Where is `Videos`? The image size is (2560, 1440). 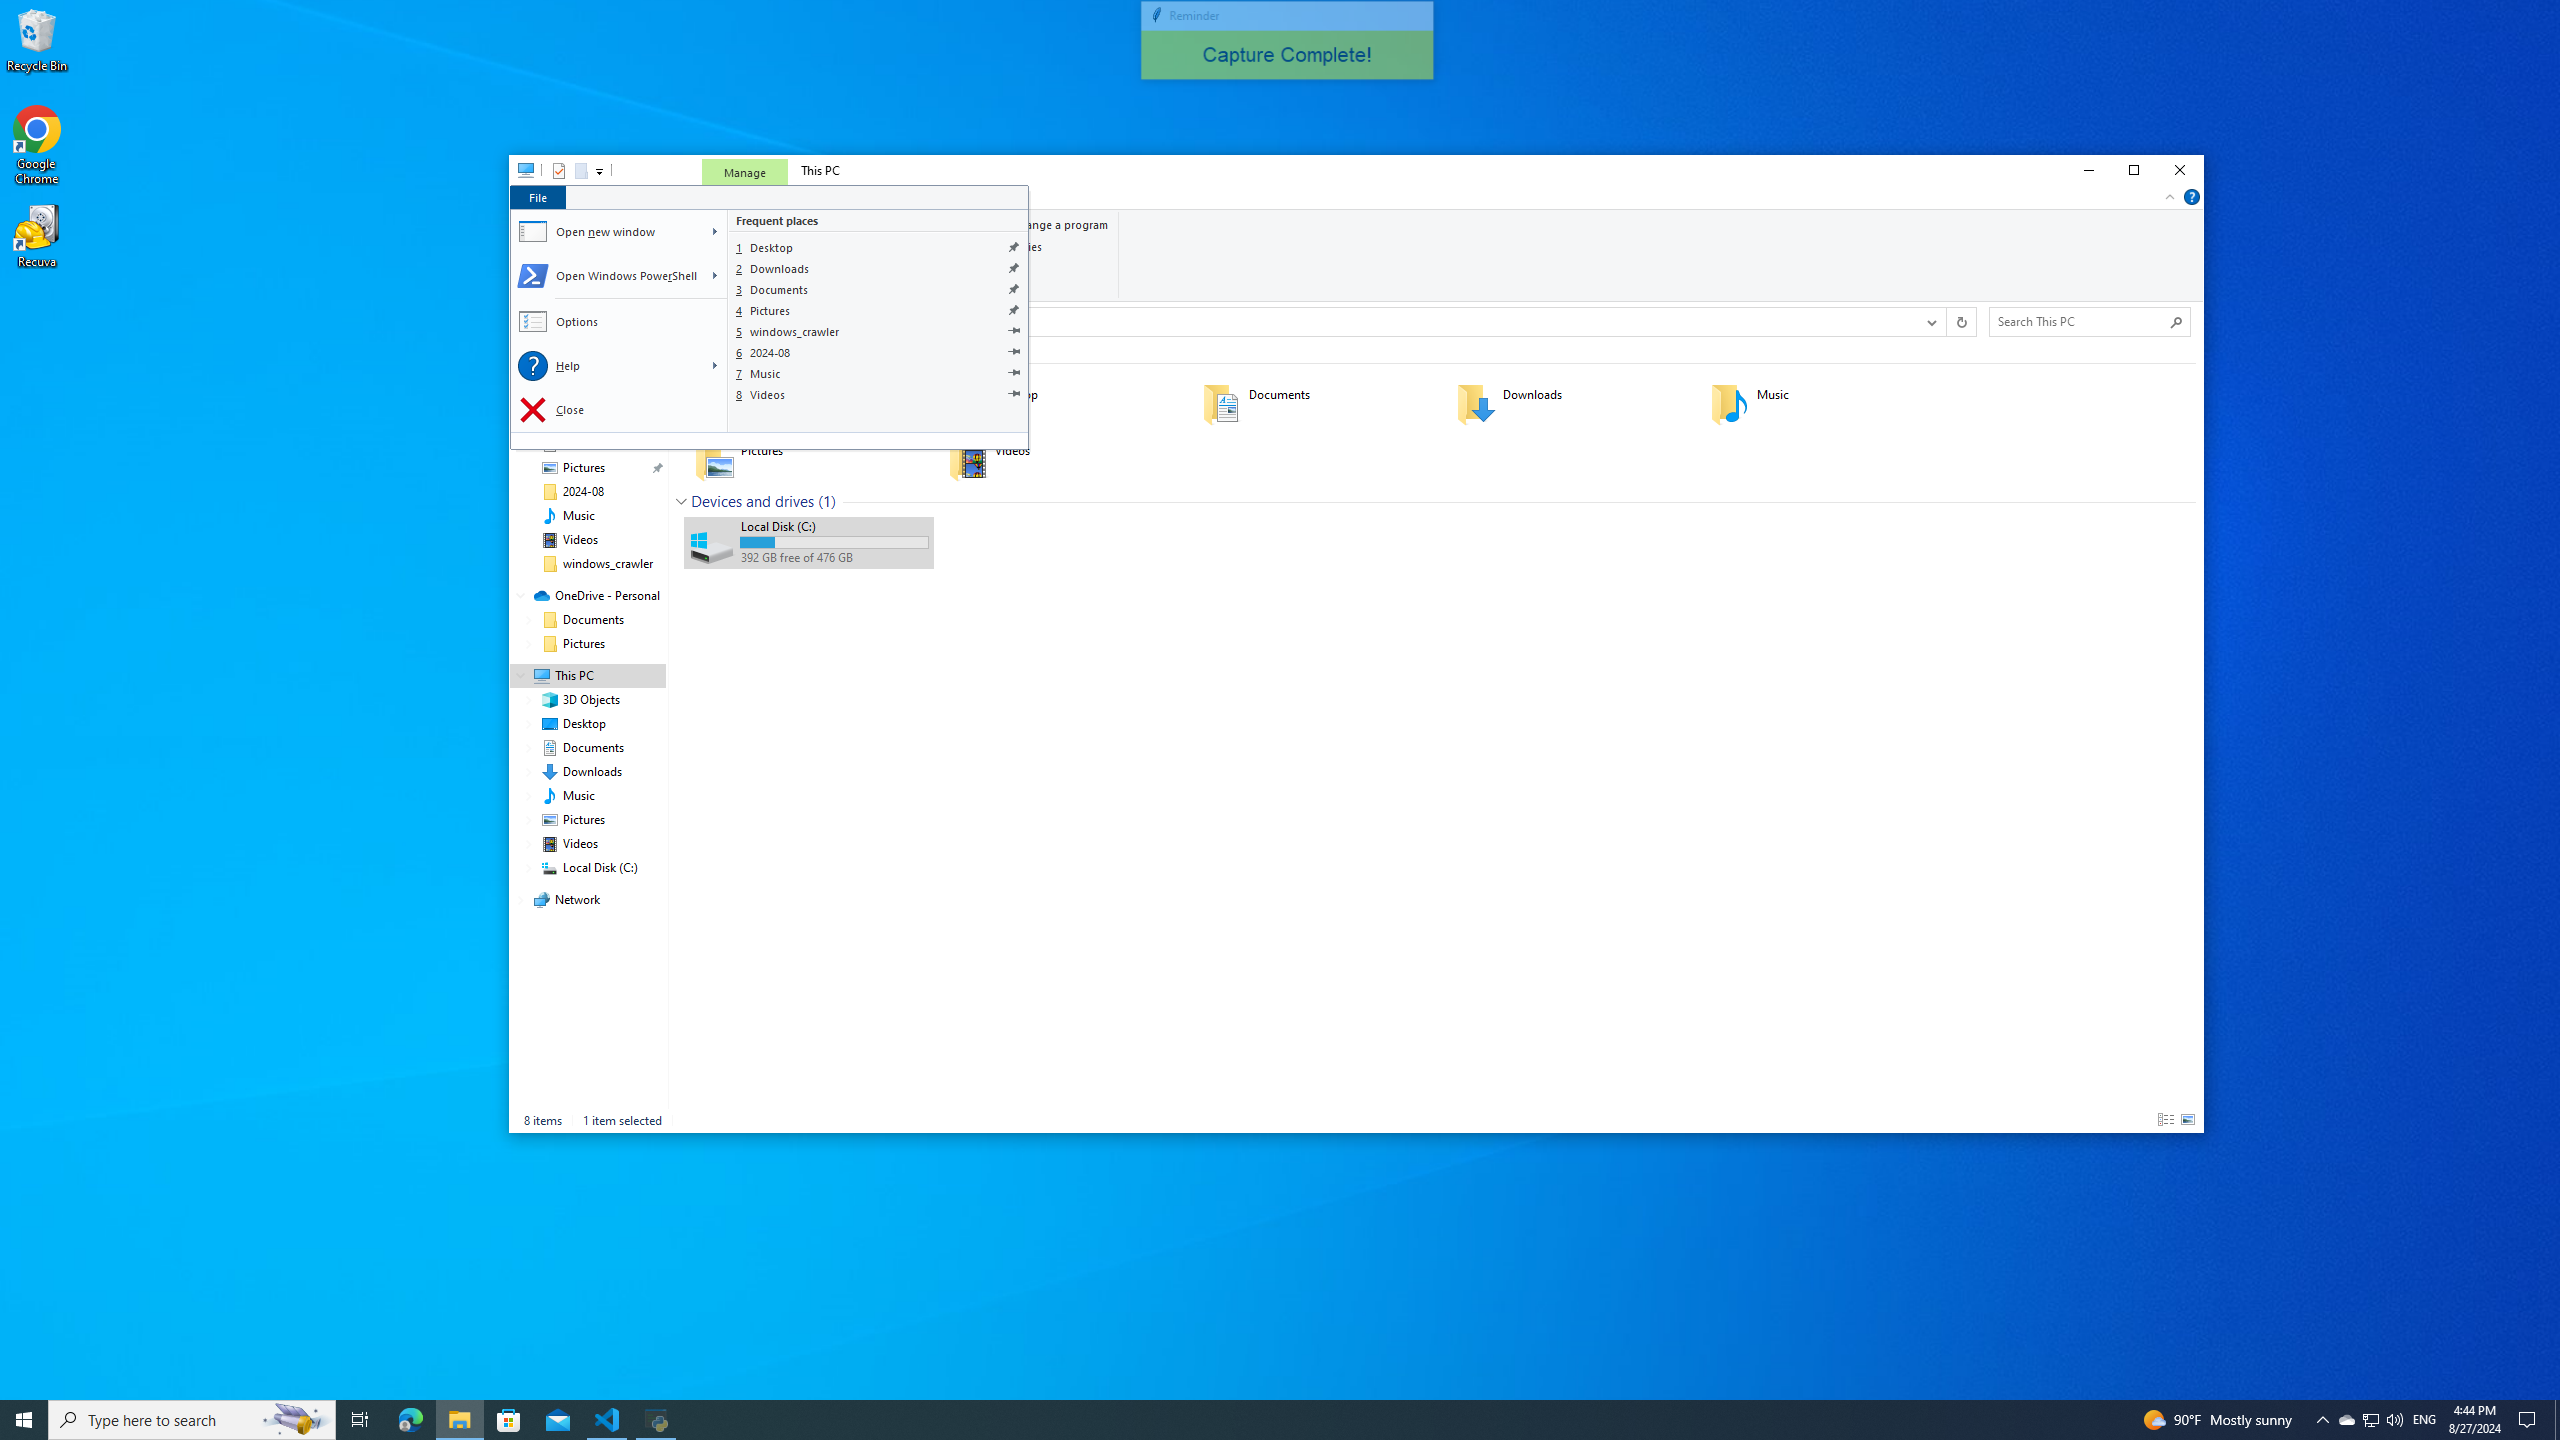 Videos is located at coordinates (879, 394).